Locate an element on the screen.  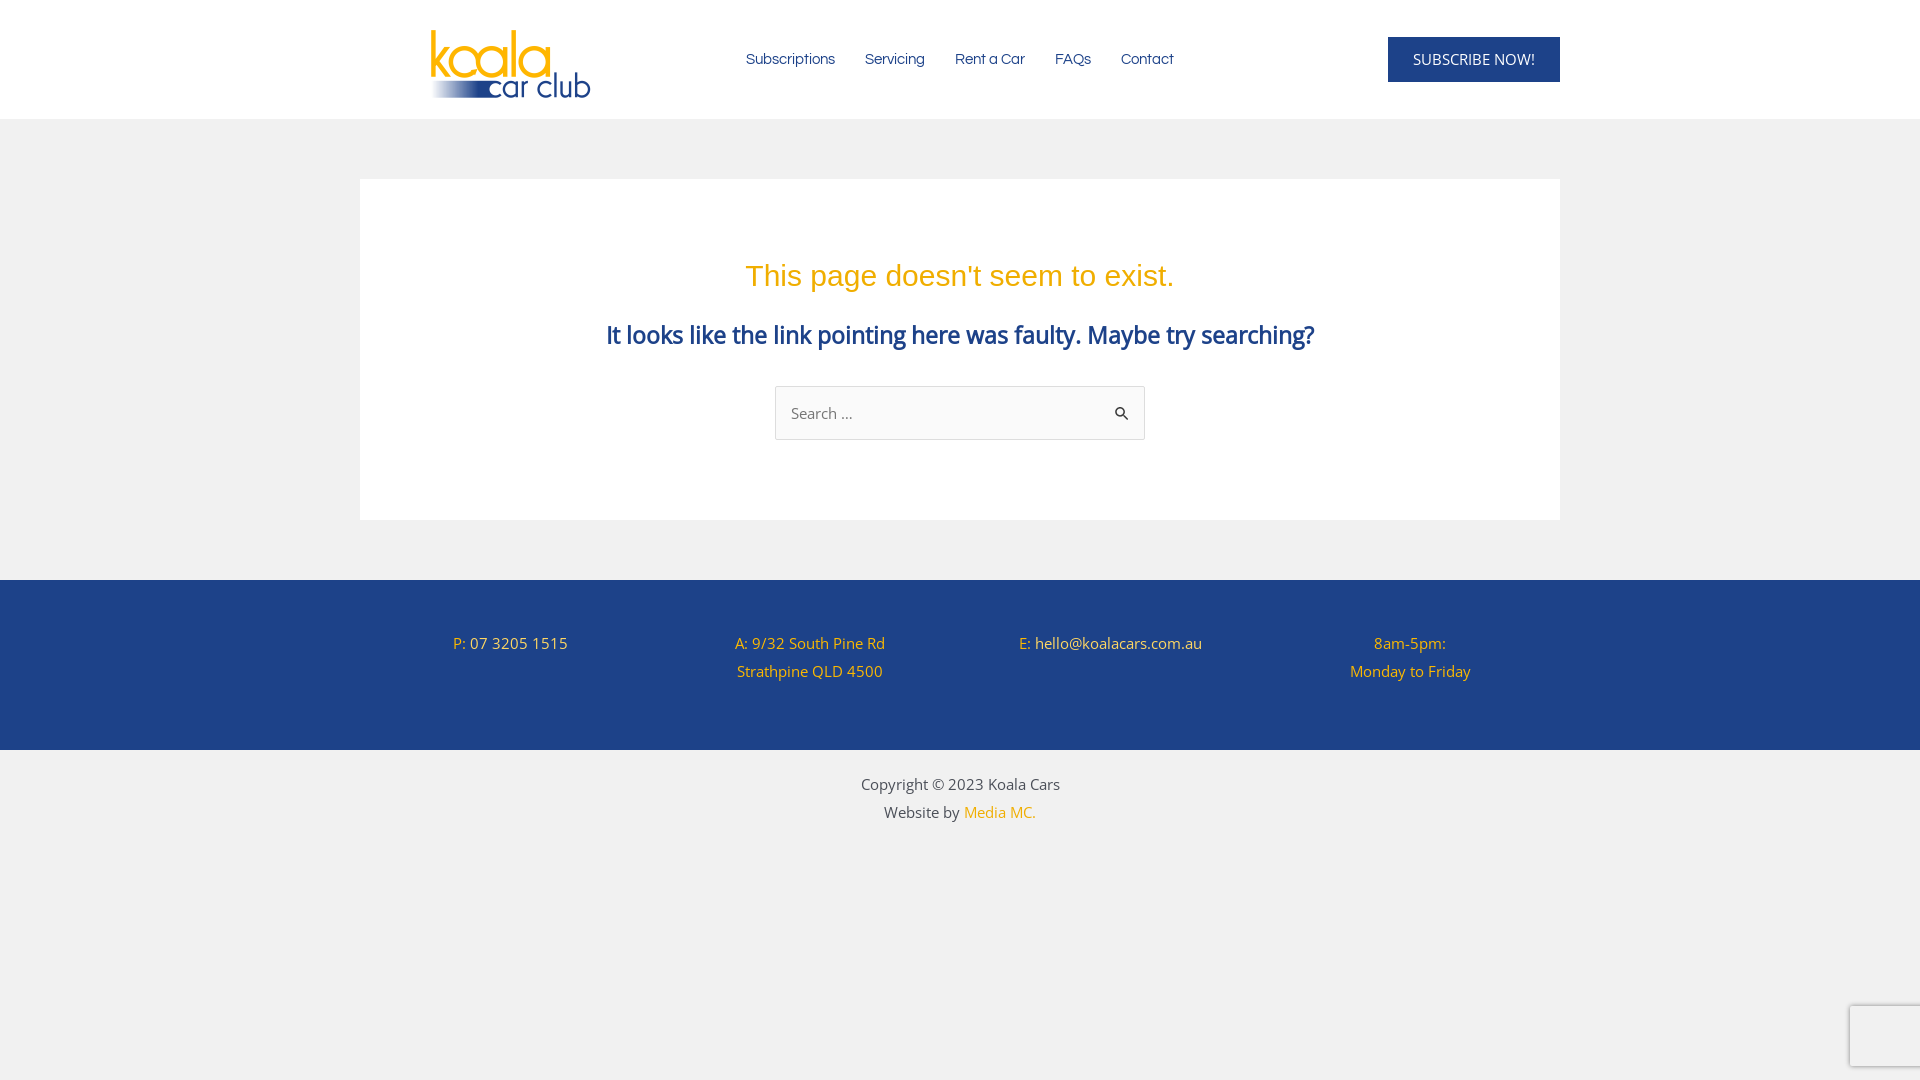
Search is located at coordinates (1122, 406).